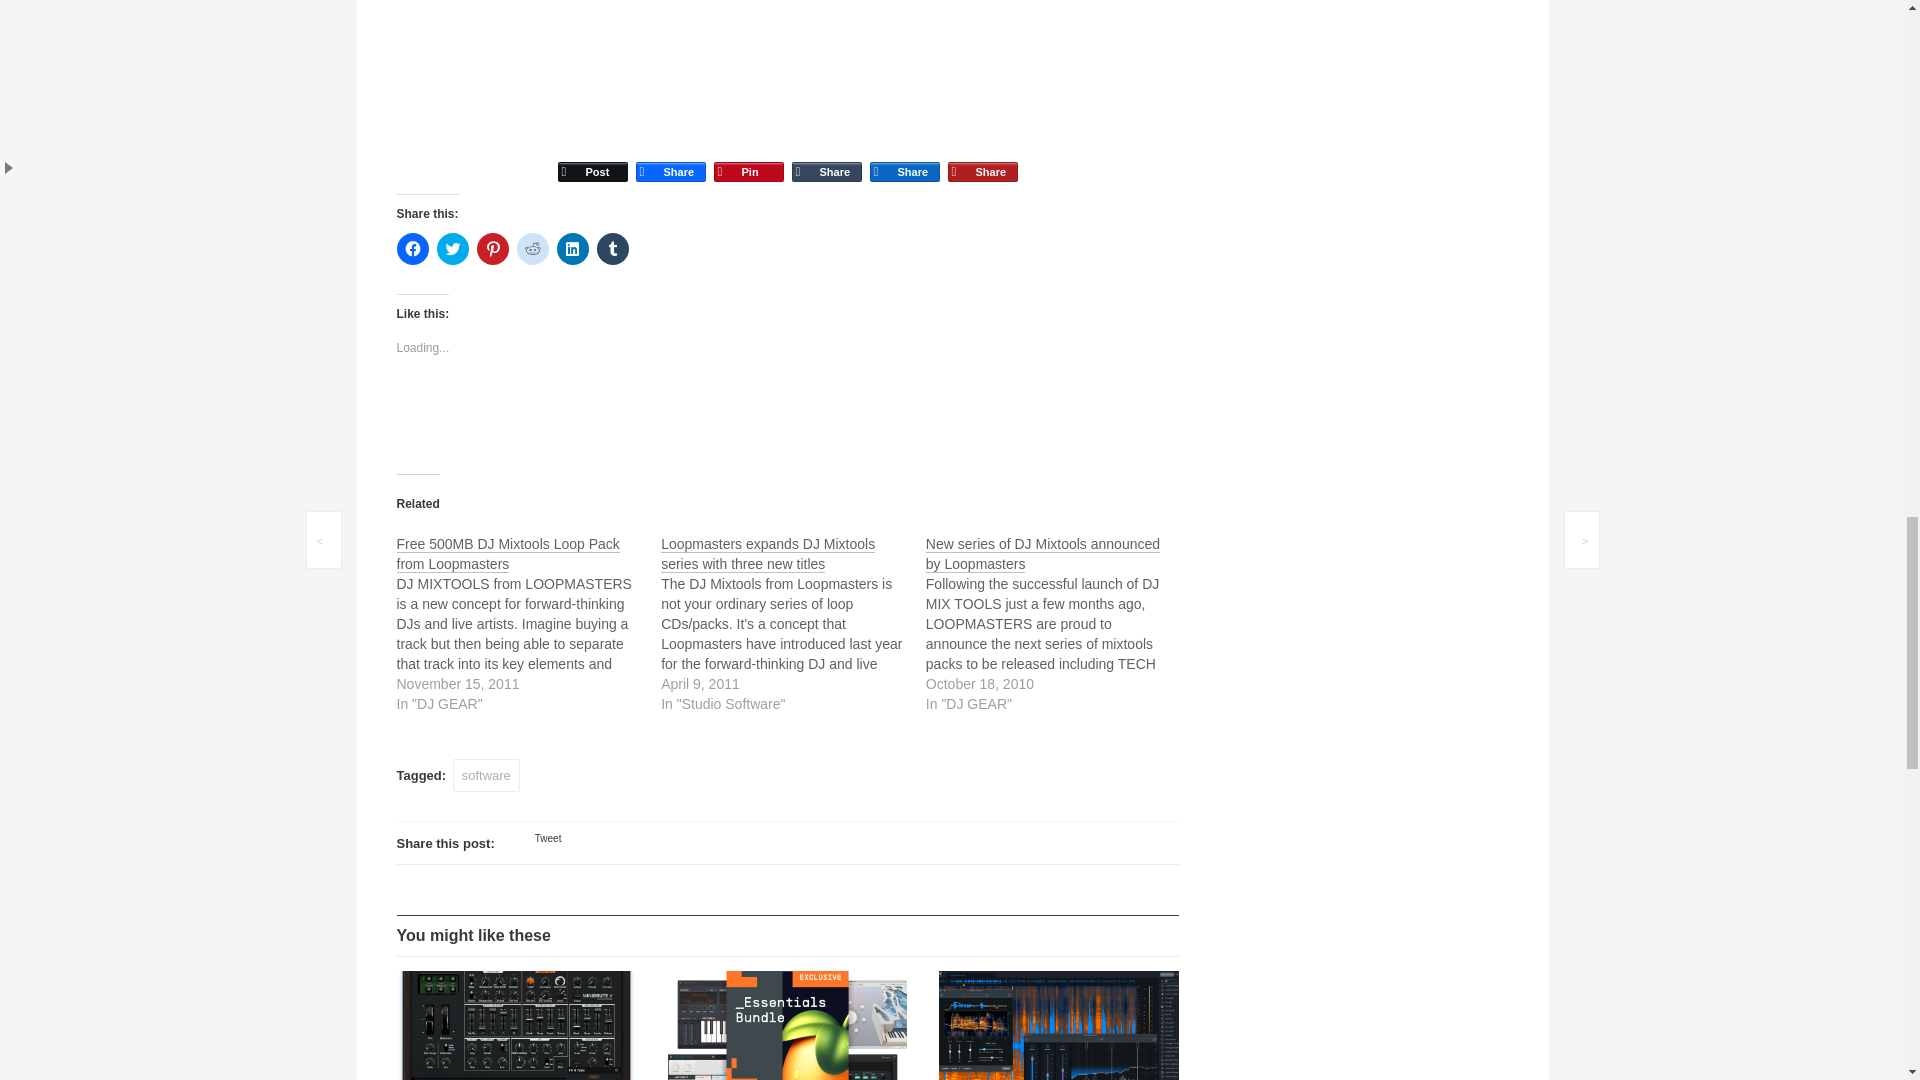  What do you see at coordinates (826, 154) in the screenshot?
I see `Tumblr` at bounding box center [826, 154].